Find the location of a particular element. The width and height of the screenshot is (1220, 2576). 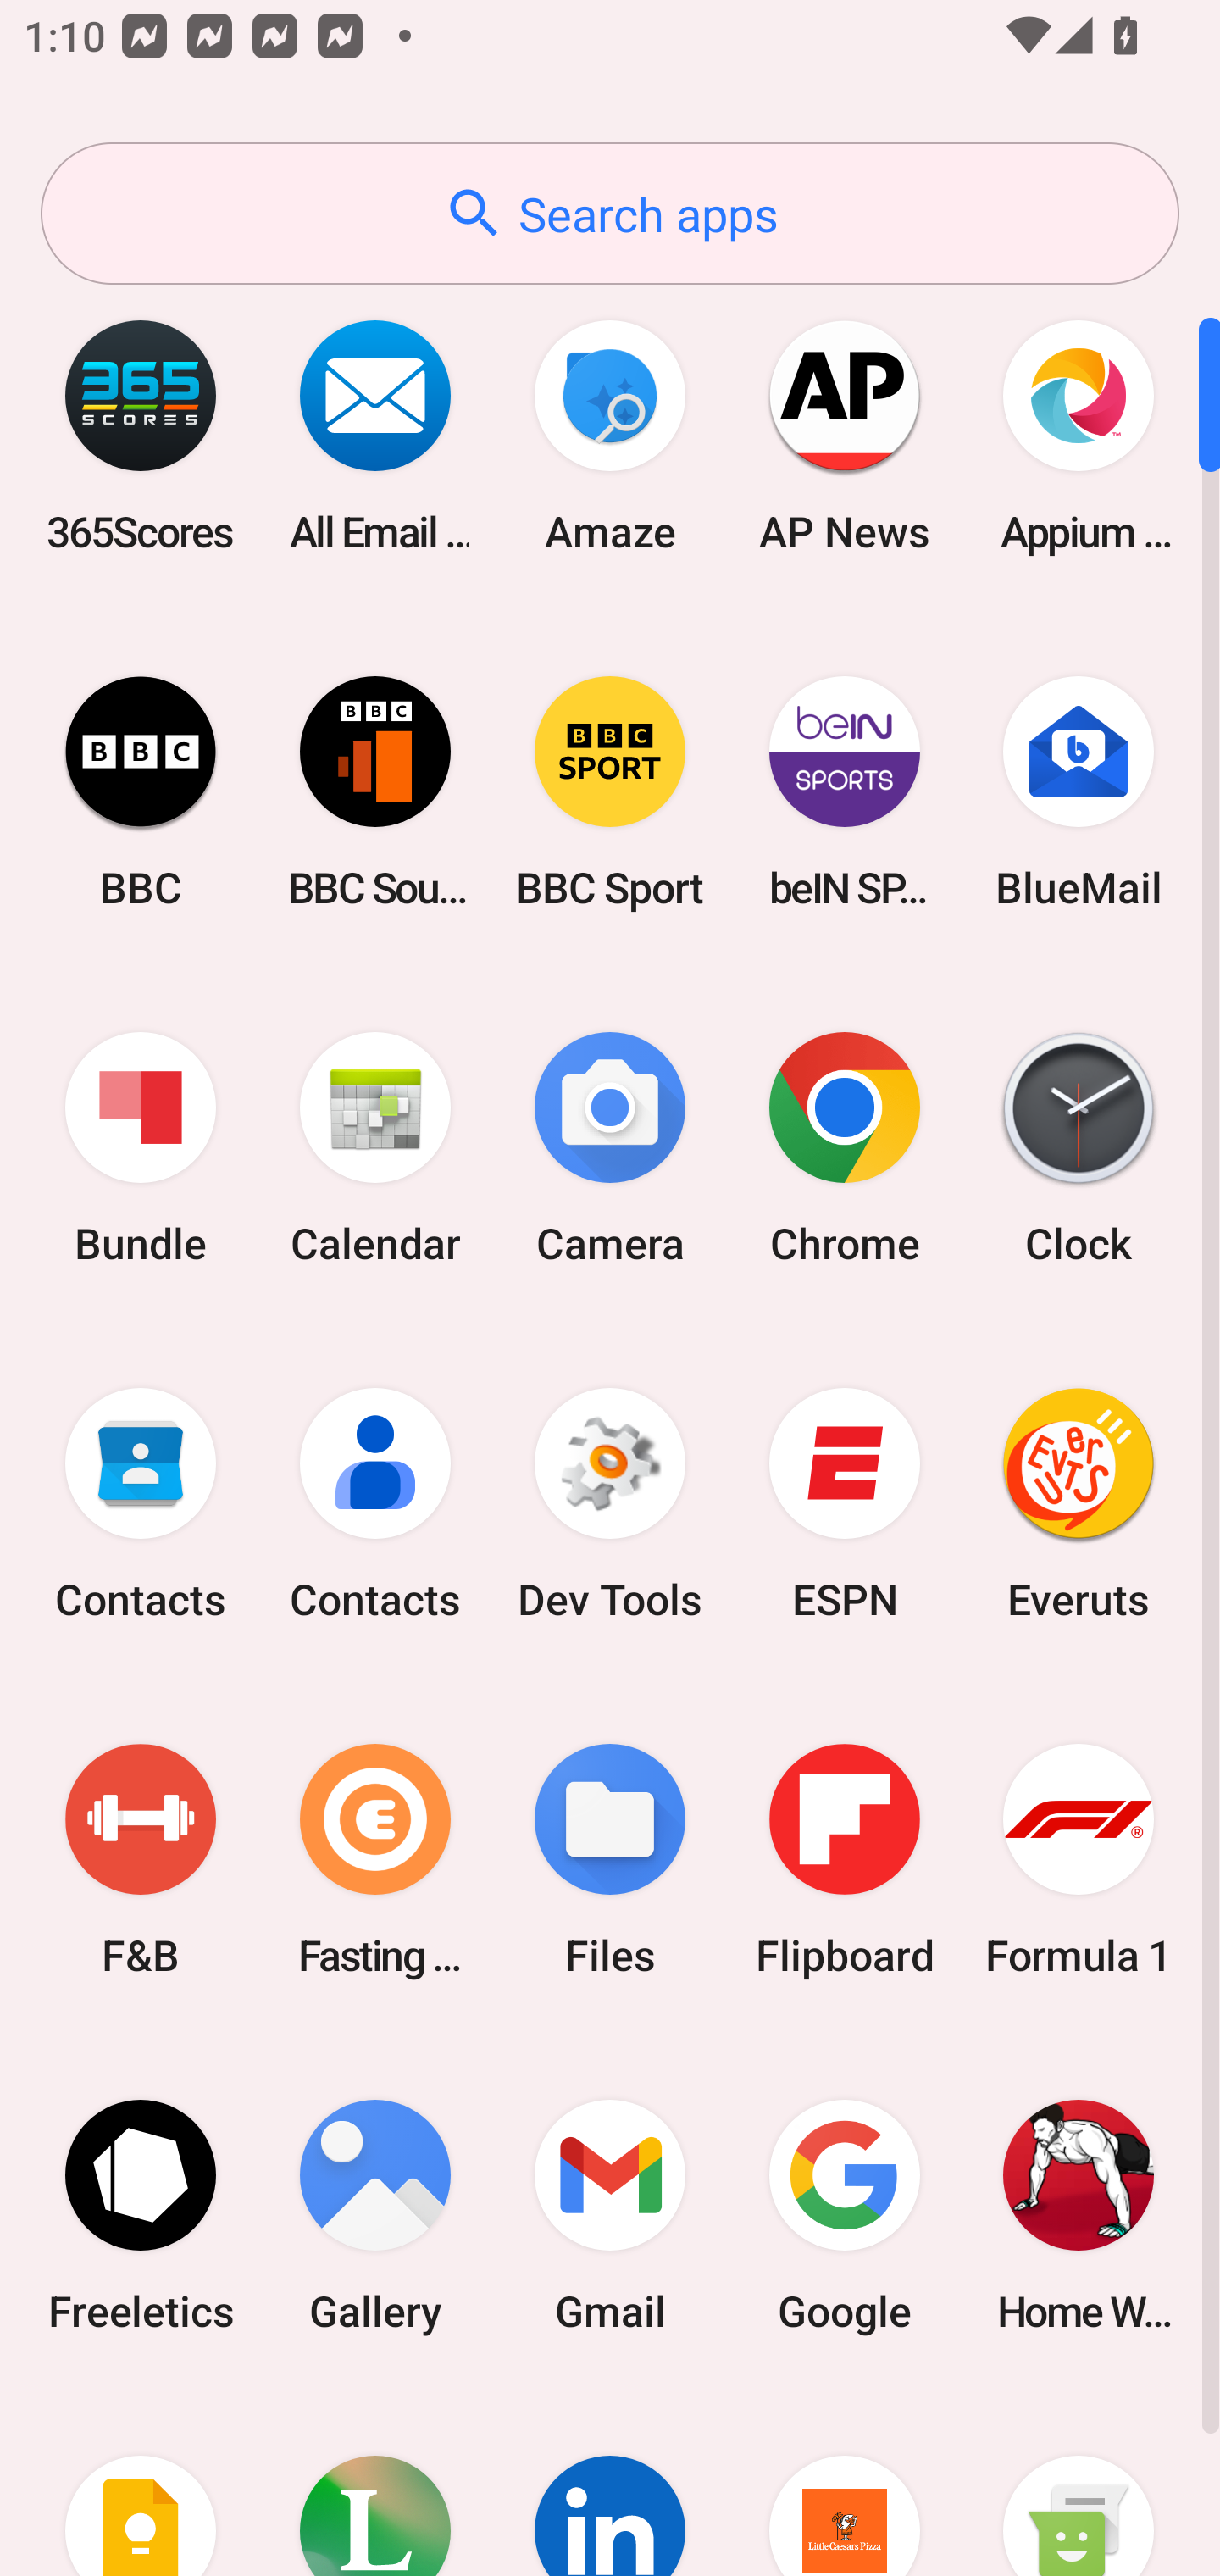

Google is located at coordinates (844, 2215).